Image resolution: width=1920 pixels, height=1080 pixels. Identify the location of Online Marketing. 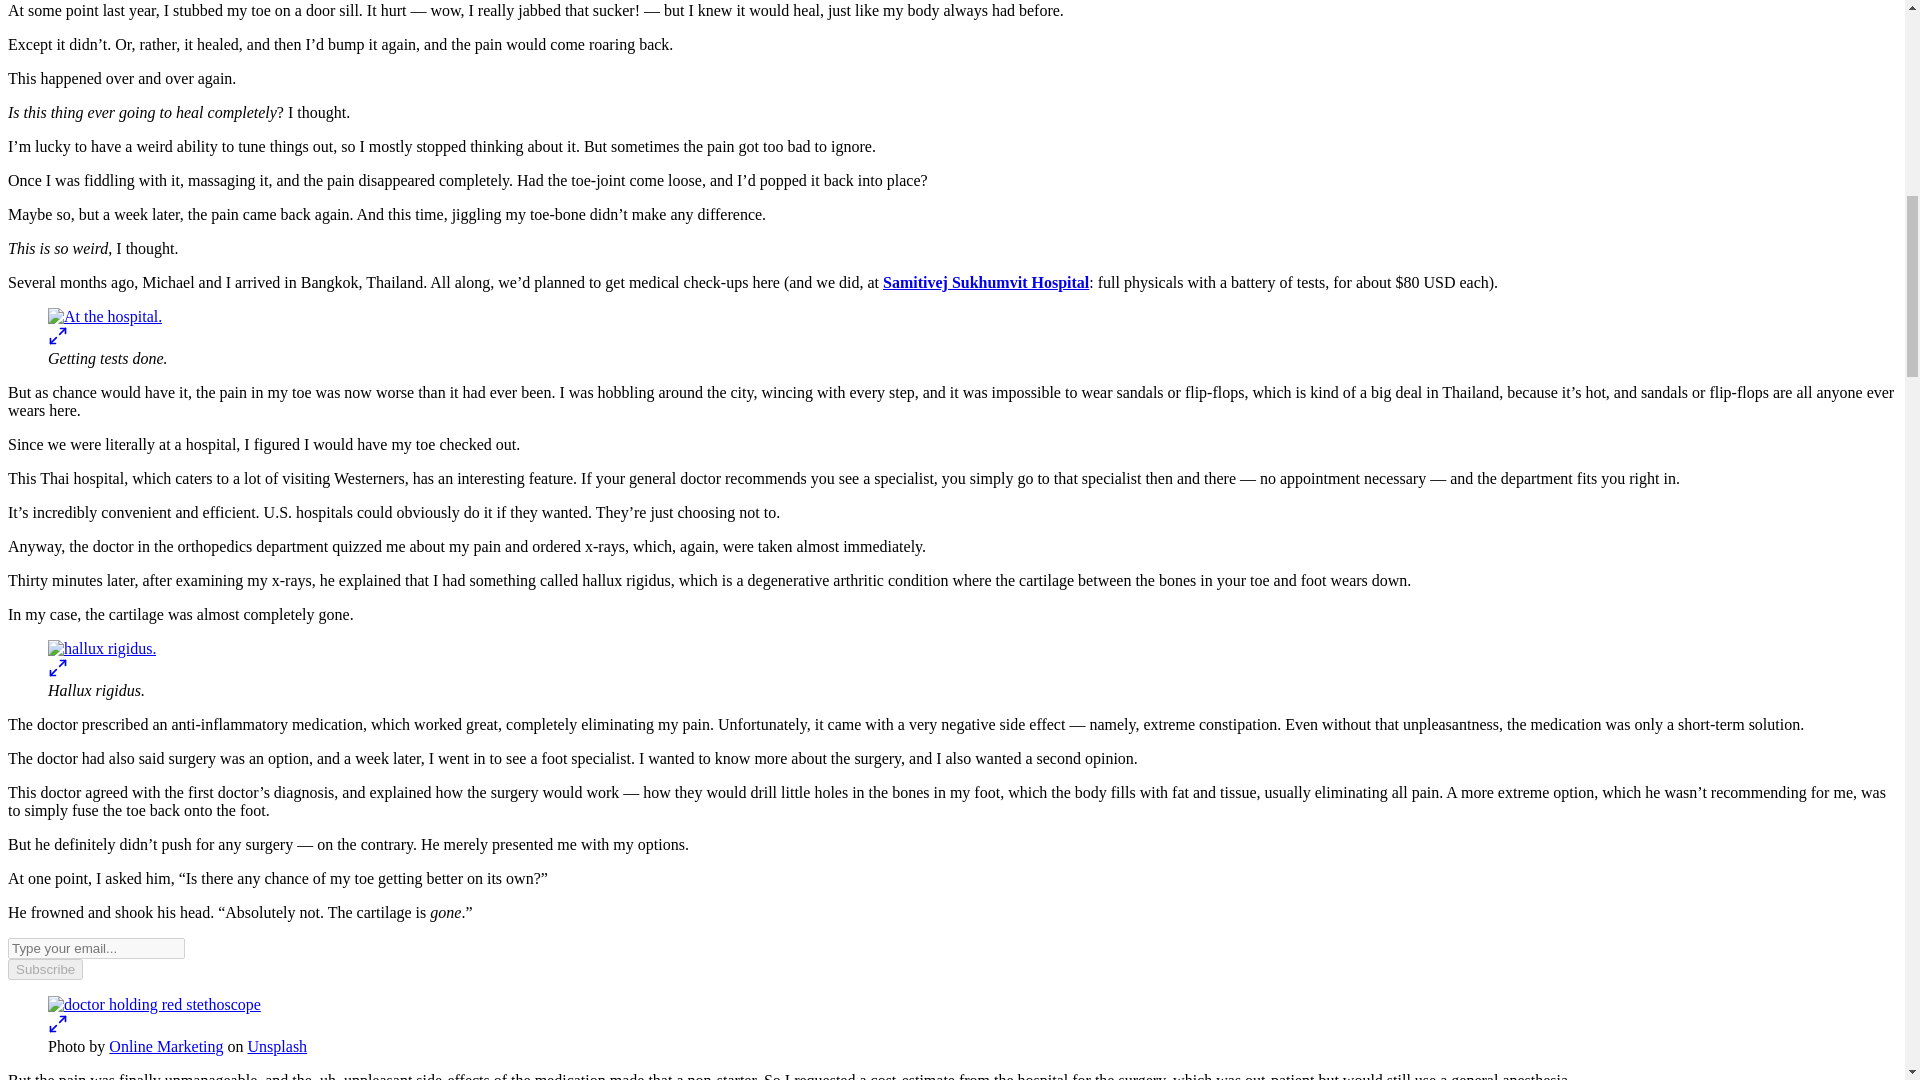
(166, 1046).